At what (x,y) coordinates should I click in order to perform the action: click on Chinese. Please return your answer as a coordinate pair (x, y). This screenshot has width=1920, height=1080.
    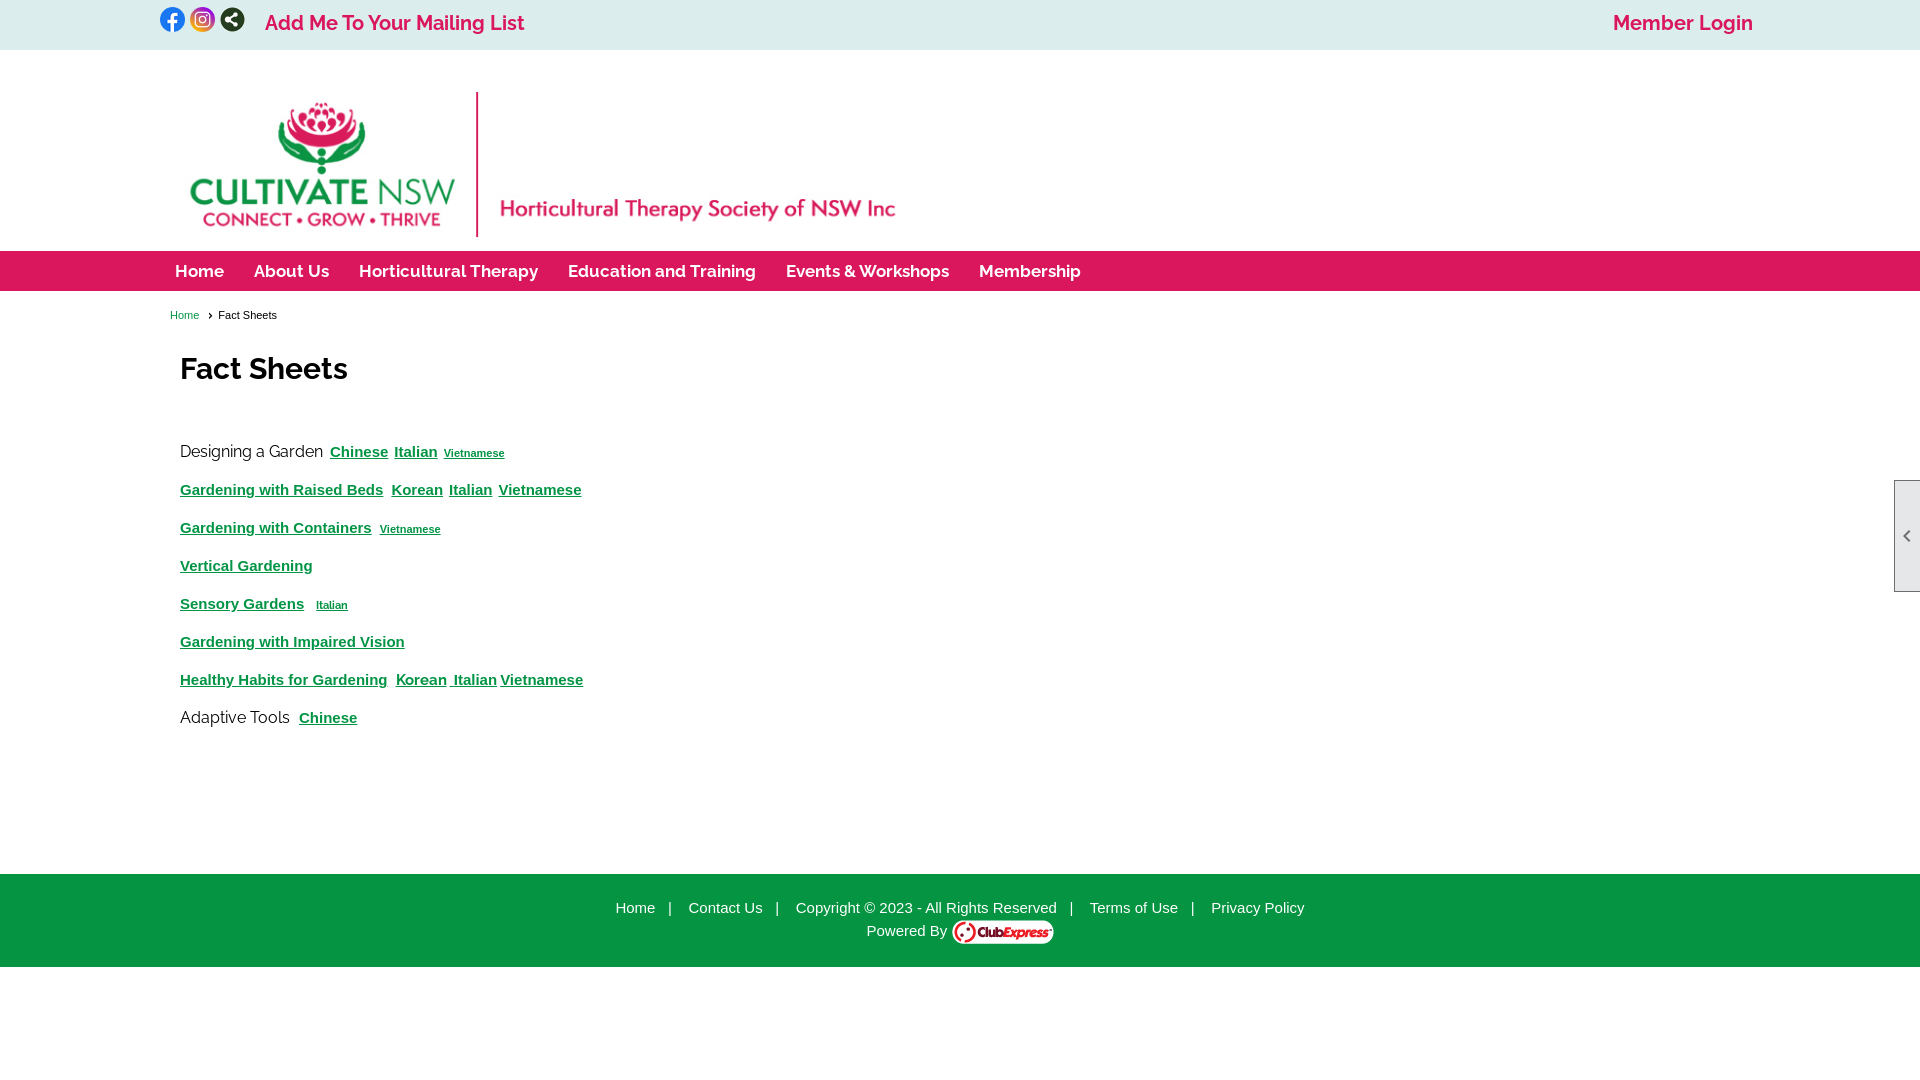
    Looking at the image, I should click on (359, 452).